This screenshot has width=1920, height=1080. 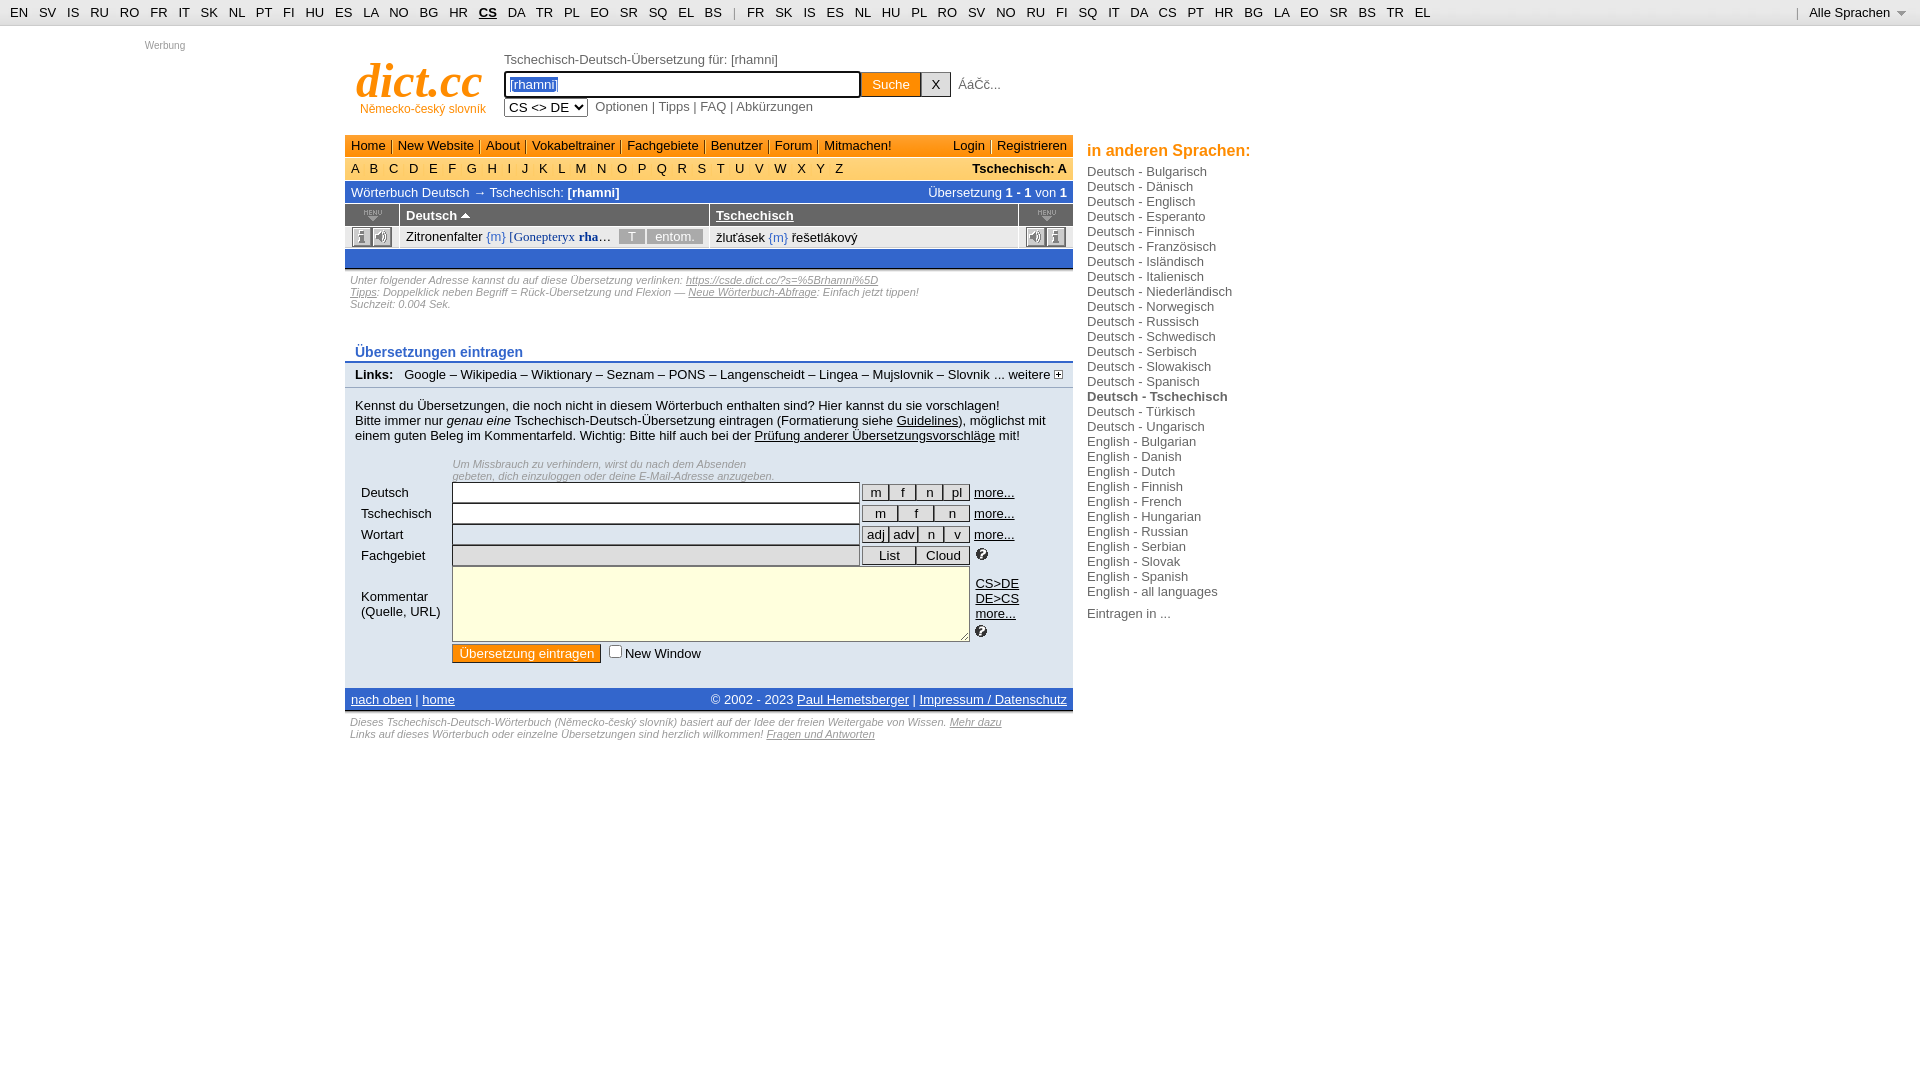 I want to click on CS>DE, so click(x=997, y=584).